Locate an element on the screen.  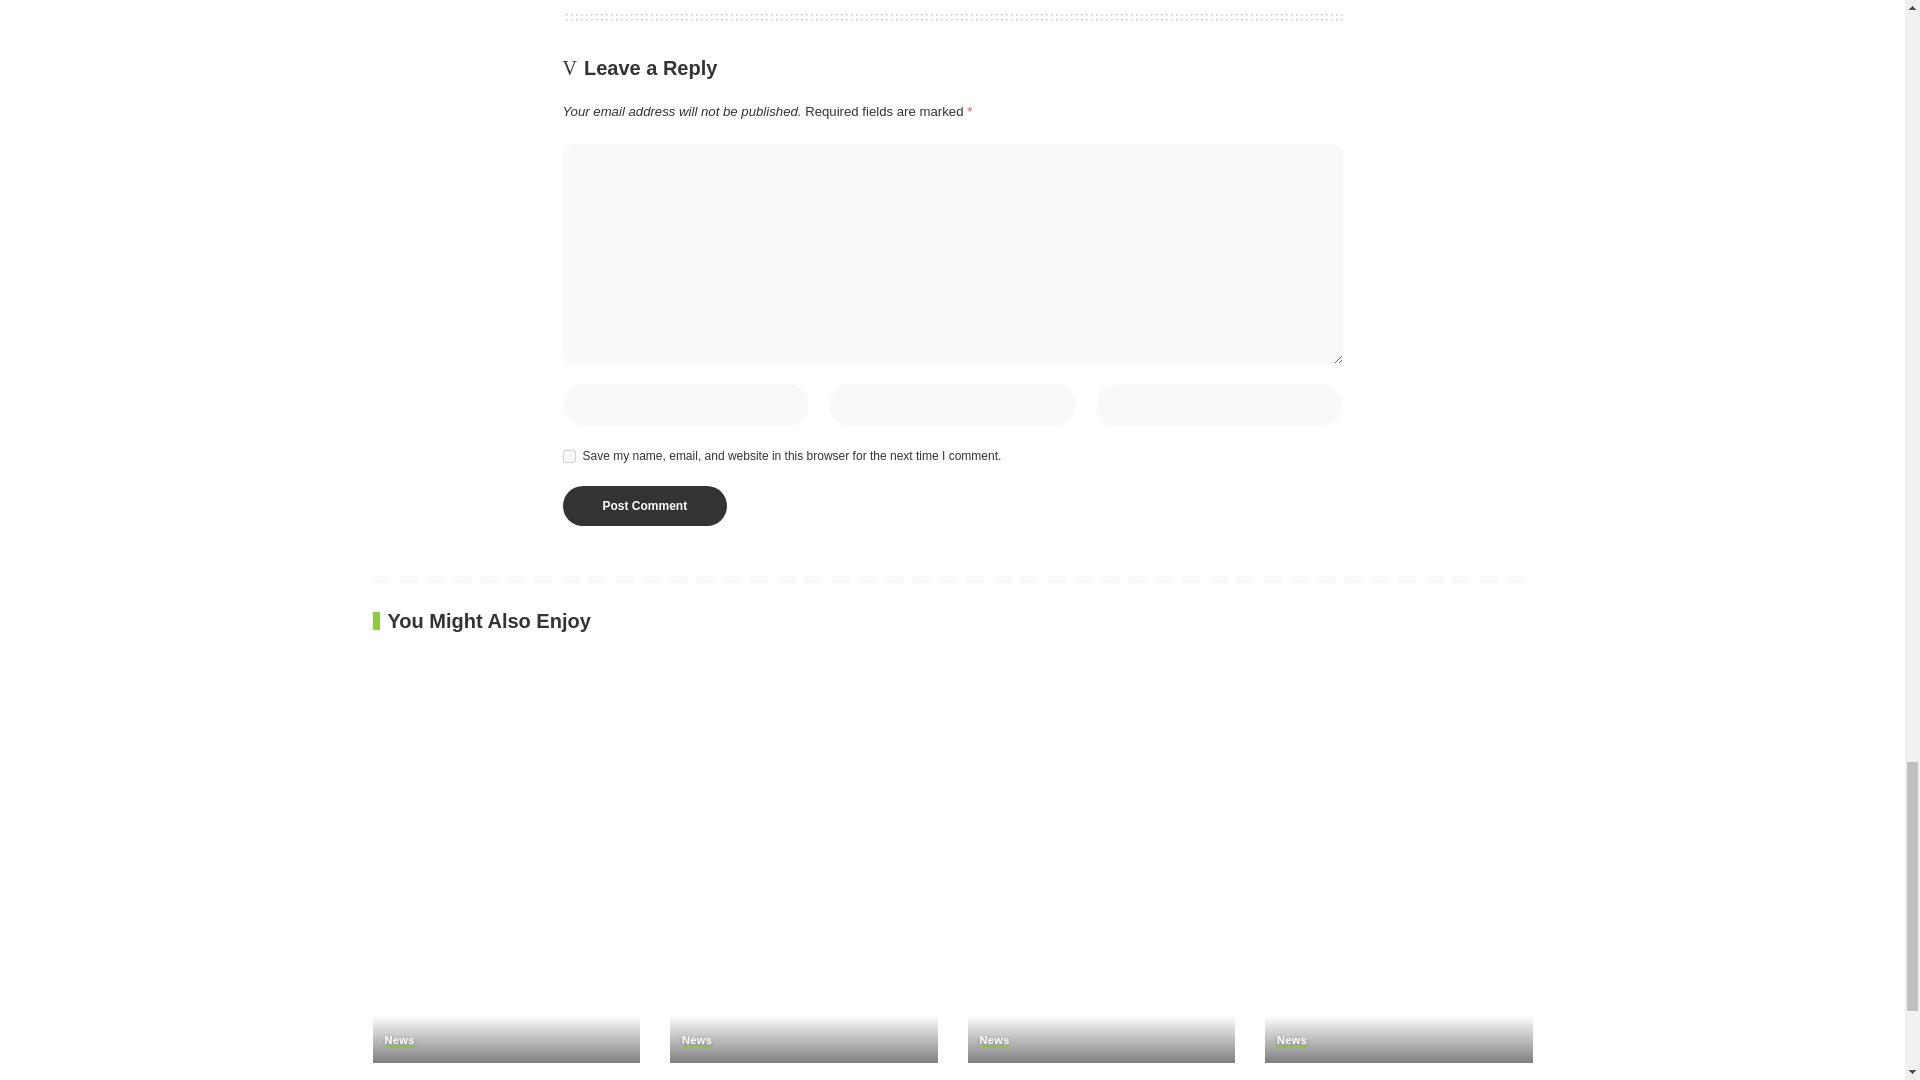
News is located at coordinates (994, 1040).